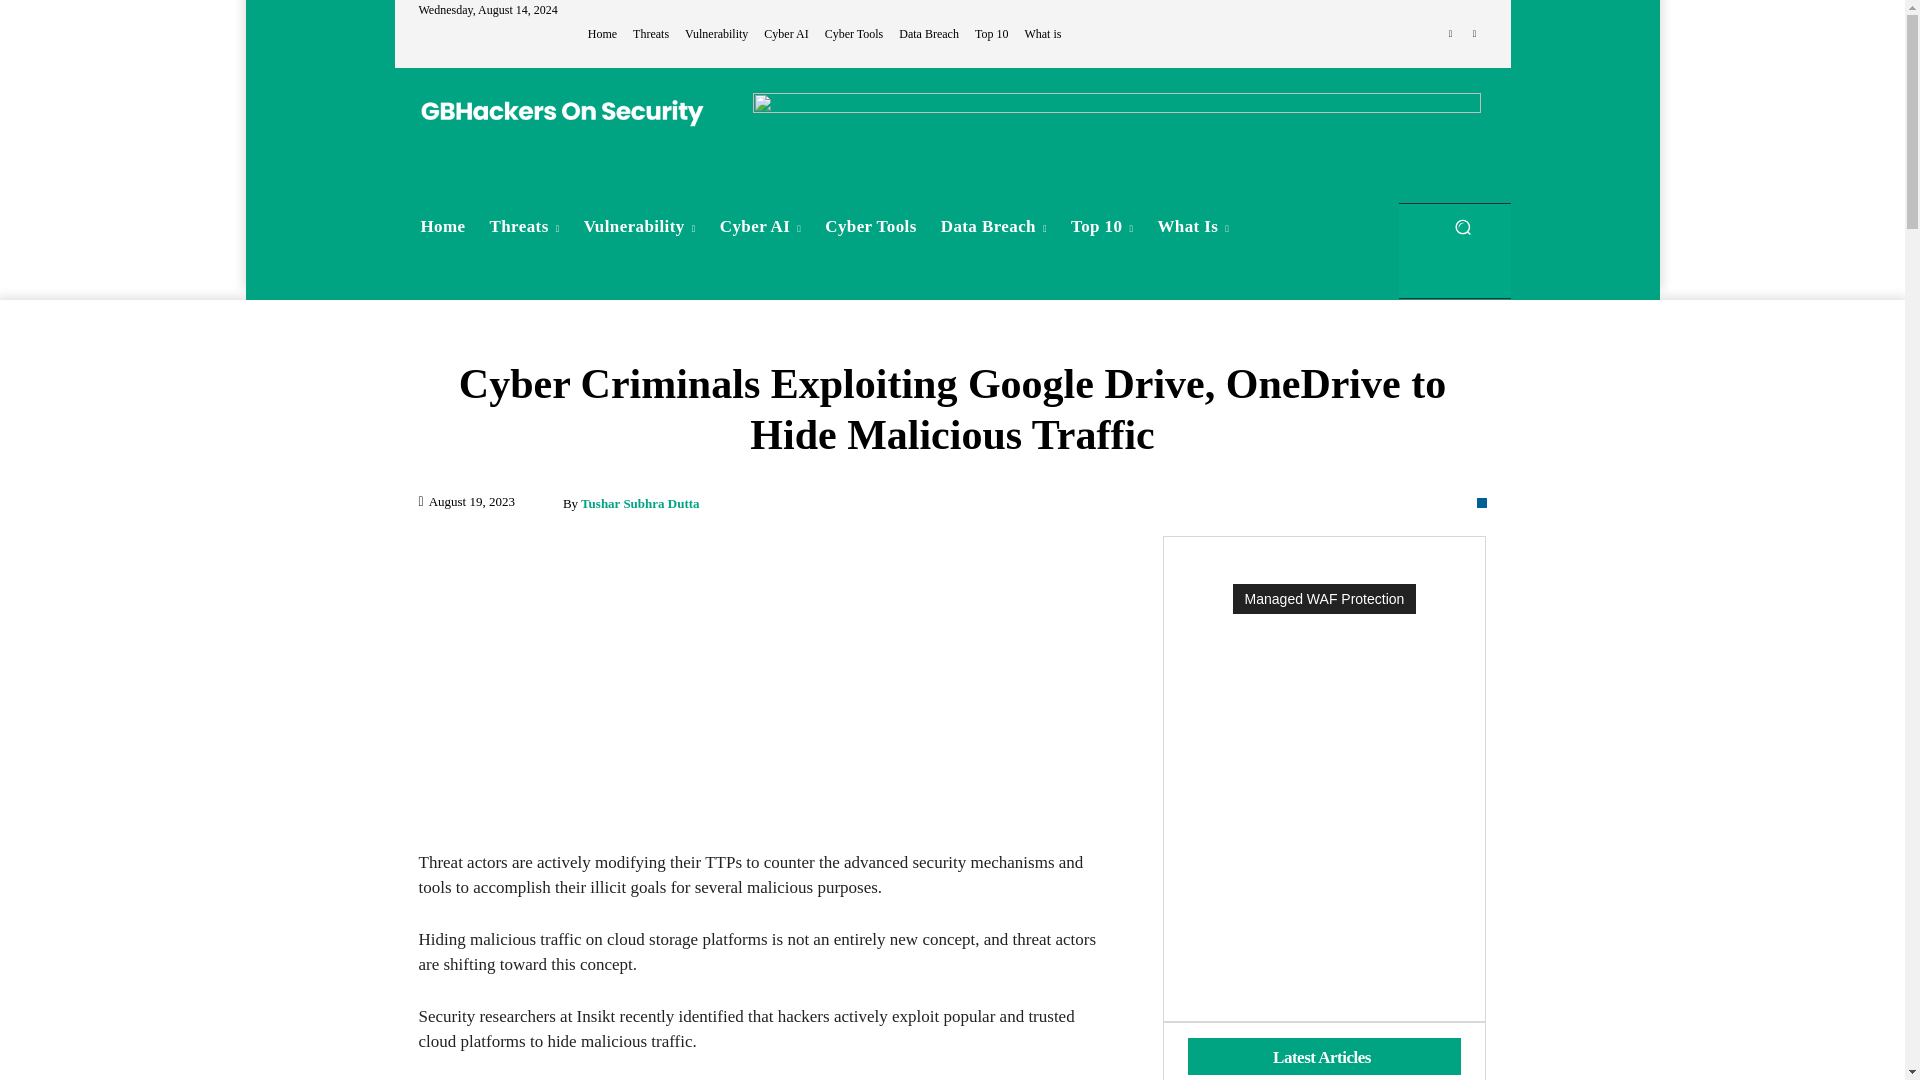  Describe the element at coordinates (525, 226) in the screenshot. I see `Threats` at that location.